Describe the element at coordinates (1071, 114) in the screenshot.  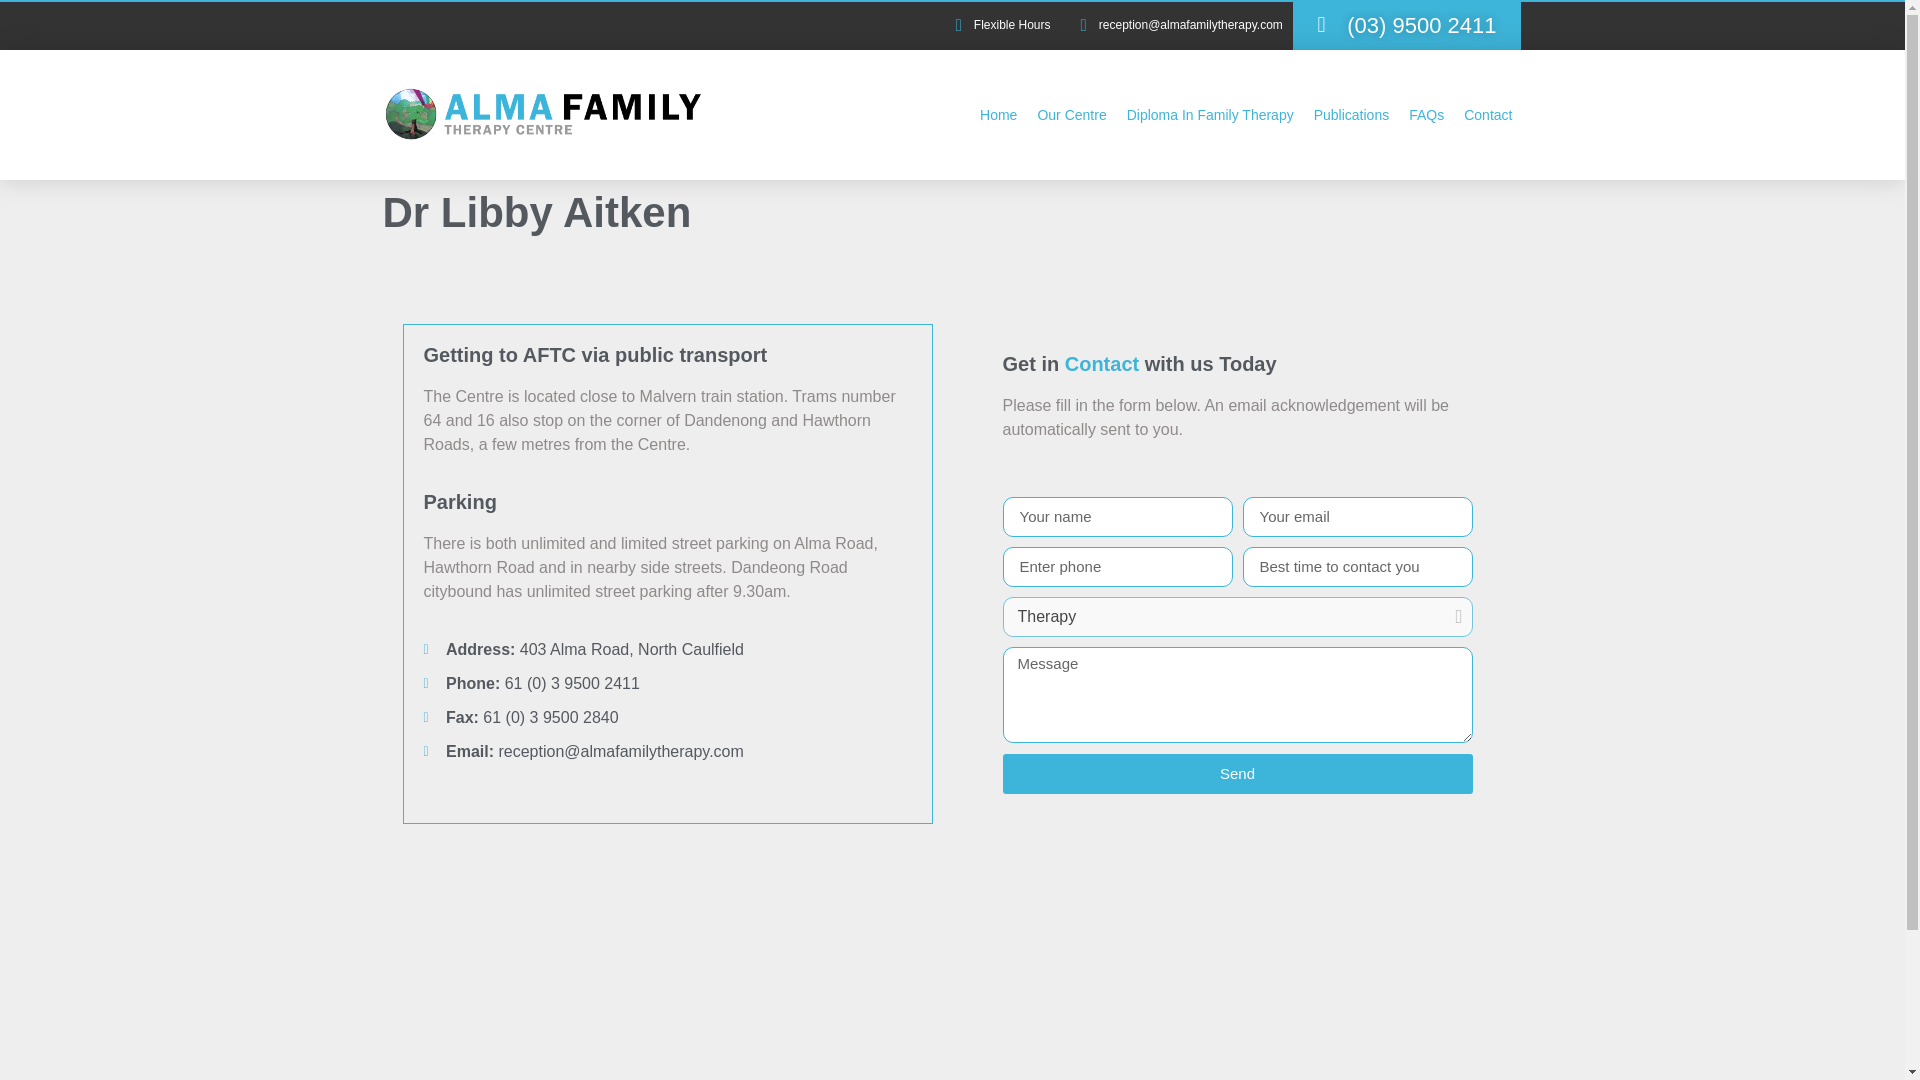
I see `Our Centre` at that location.